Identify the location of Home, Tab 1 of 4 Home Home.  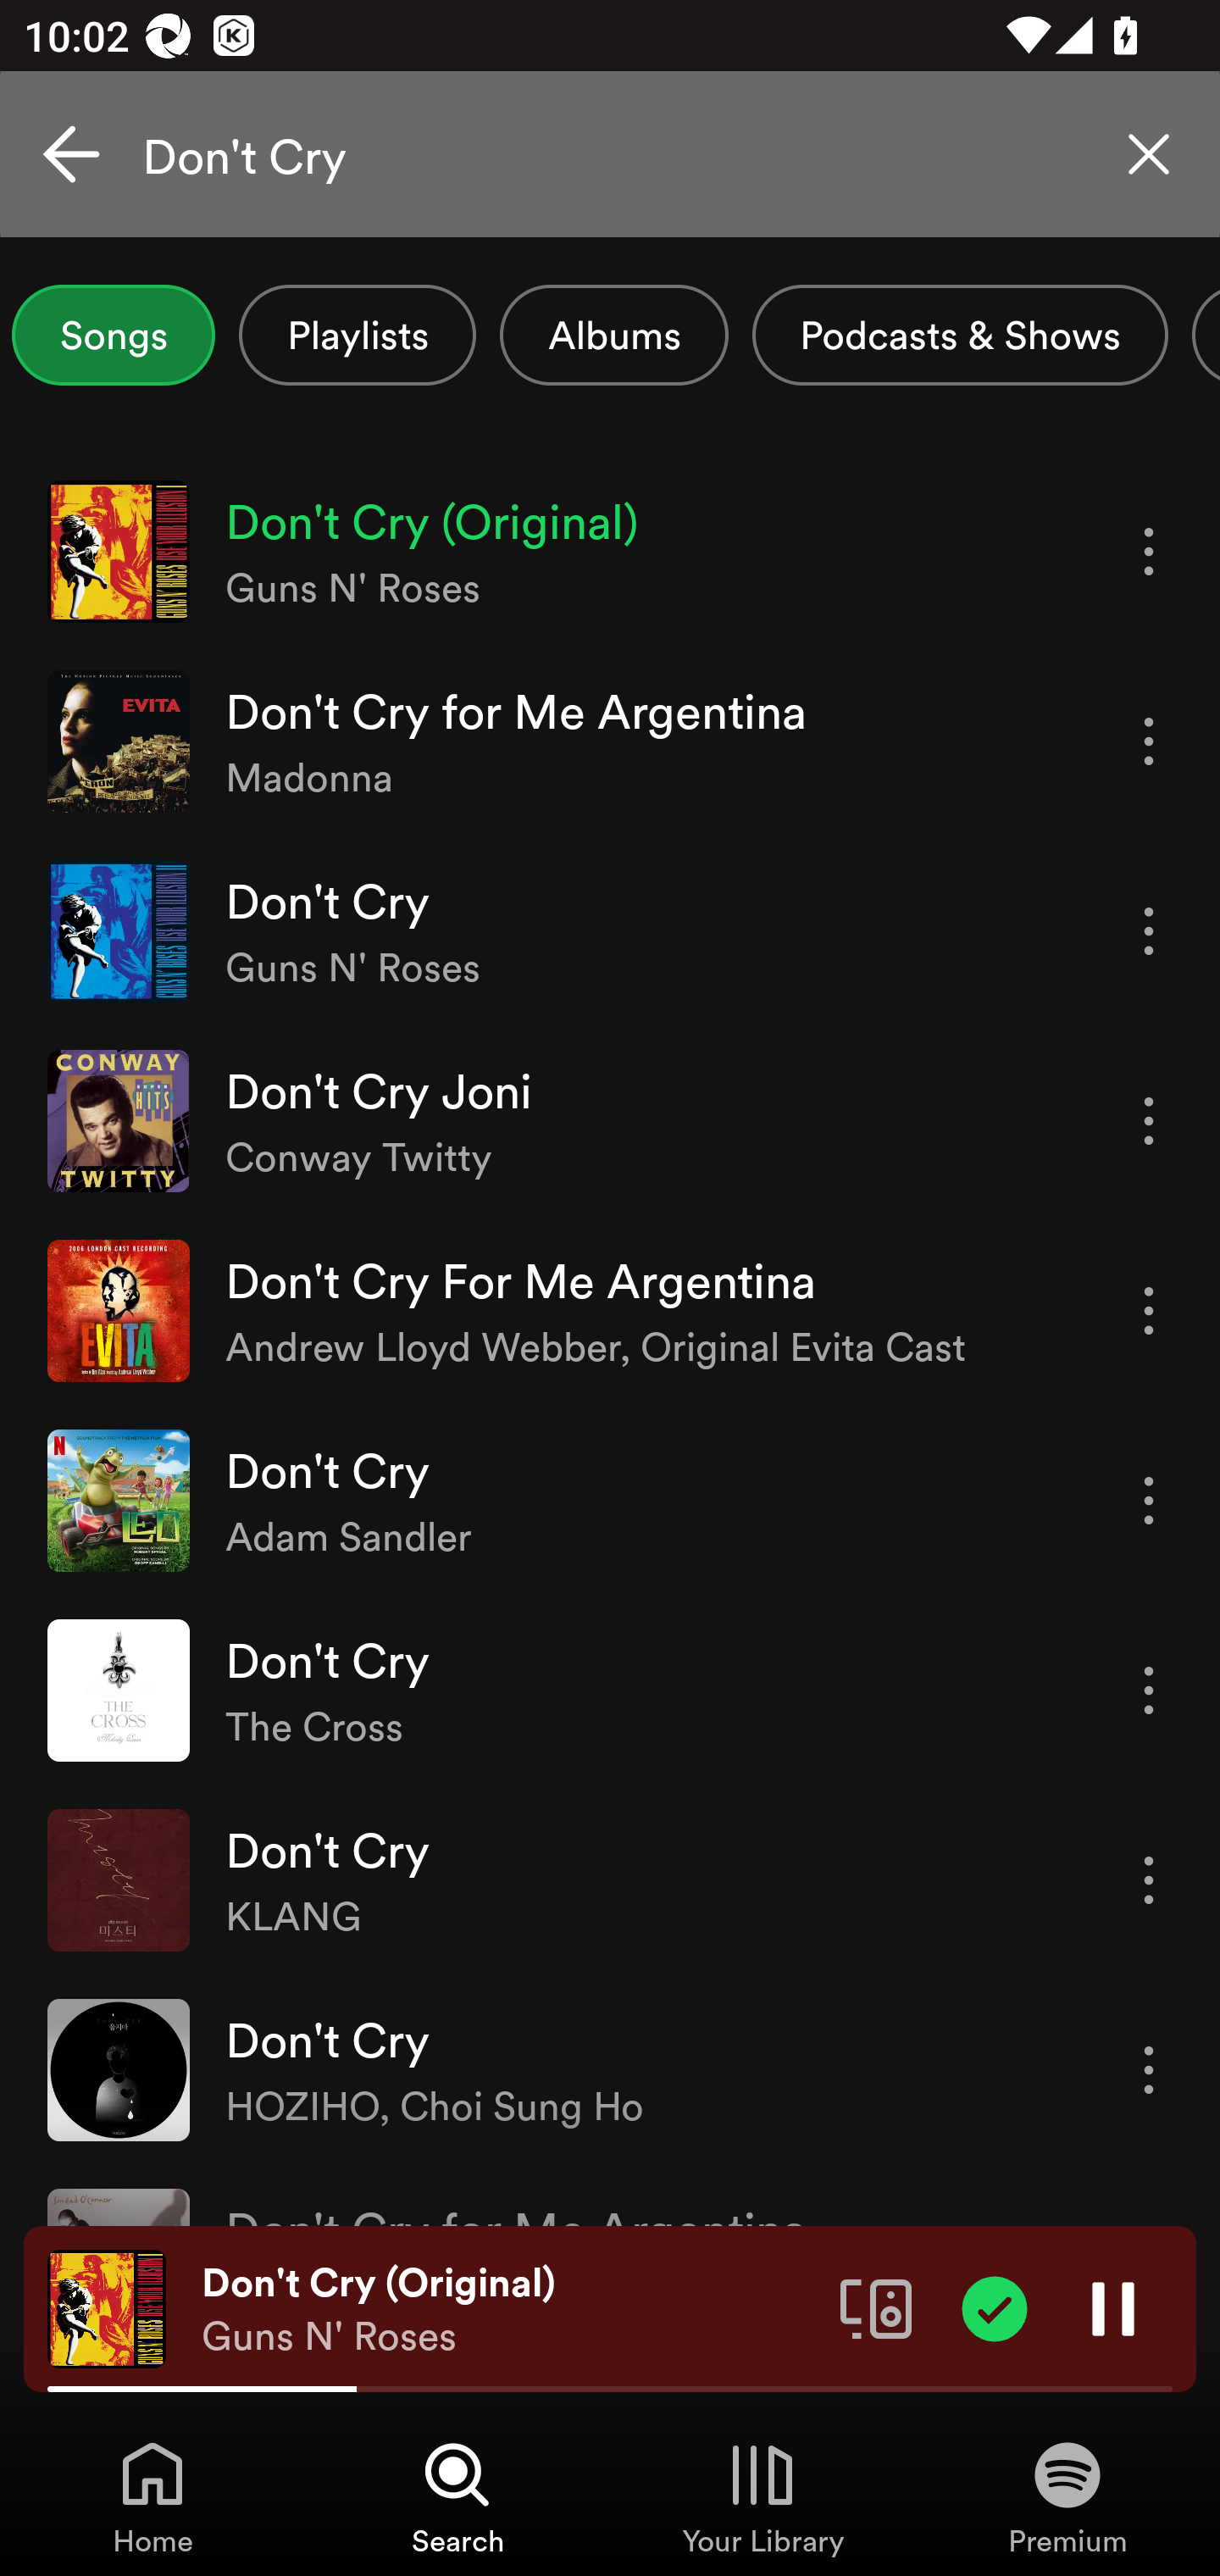
(152, 2496).